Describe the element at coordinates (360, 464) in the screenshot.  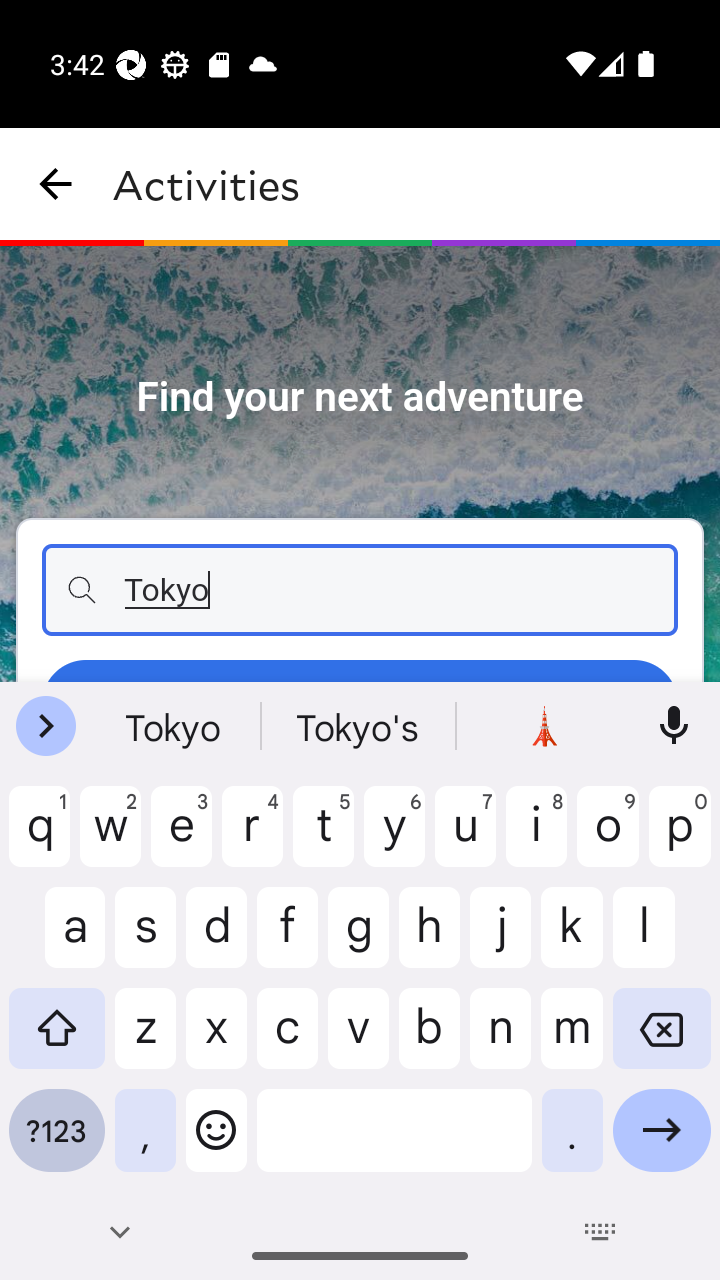
I see `Find your next adventure   Tokyo Search` at that location.